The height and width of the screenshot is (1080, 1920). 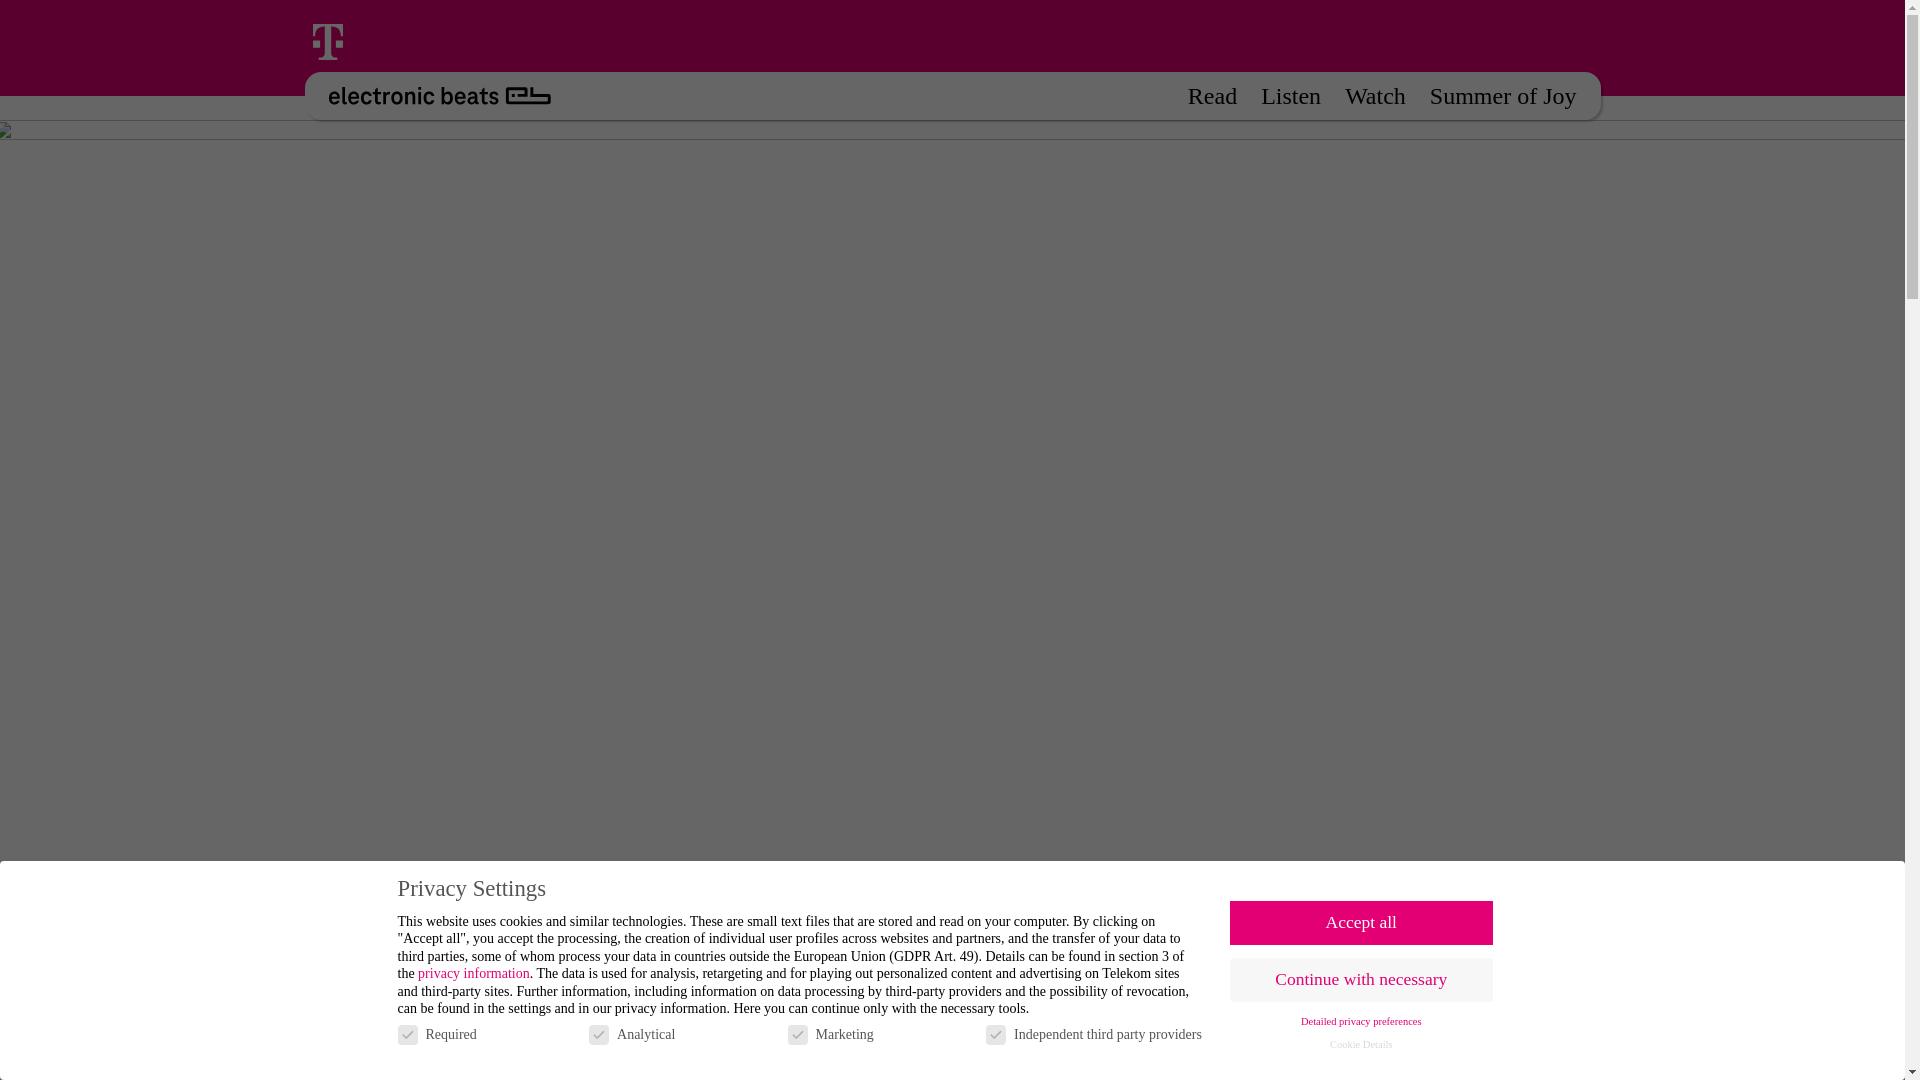 What do you see at coordinates (1503, 95) in the screenshot?
I see `Summer of Joy` at bounding box center [1503, 95].